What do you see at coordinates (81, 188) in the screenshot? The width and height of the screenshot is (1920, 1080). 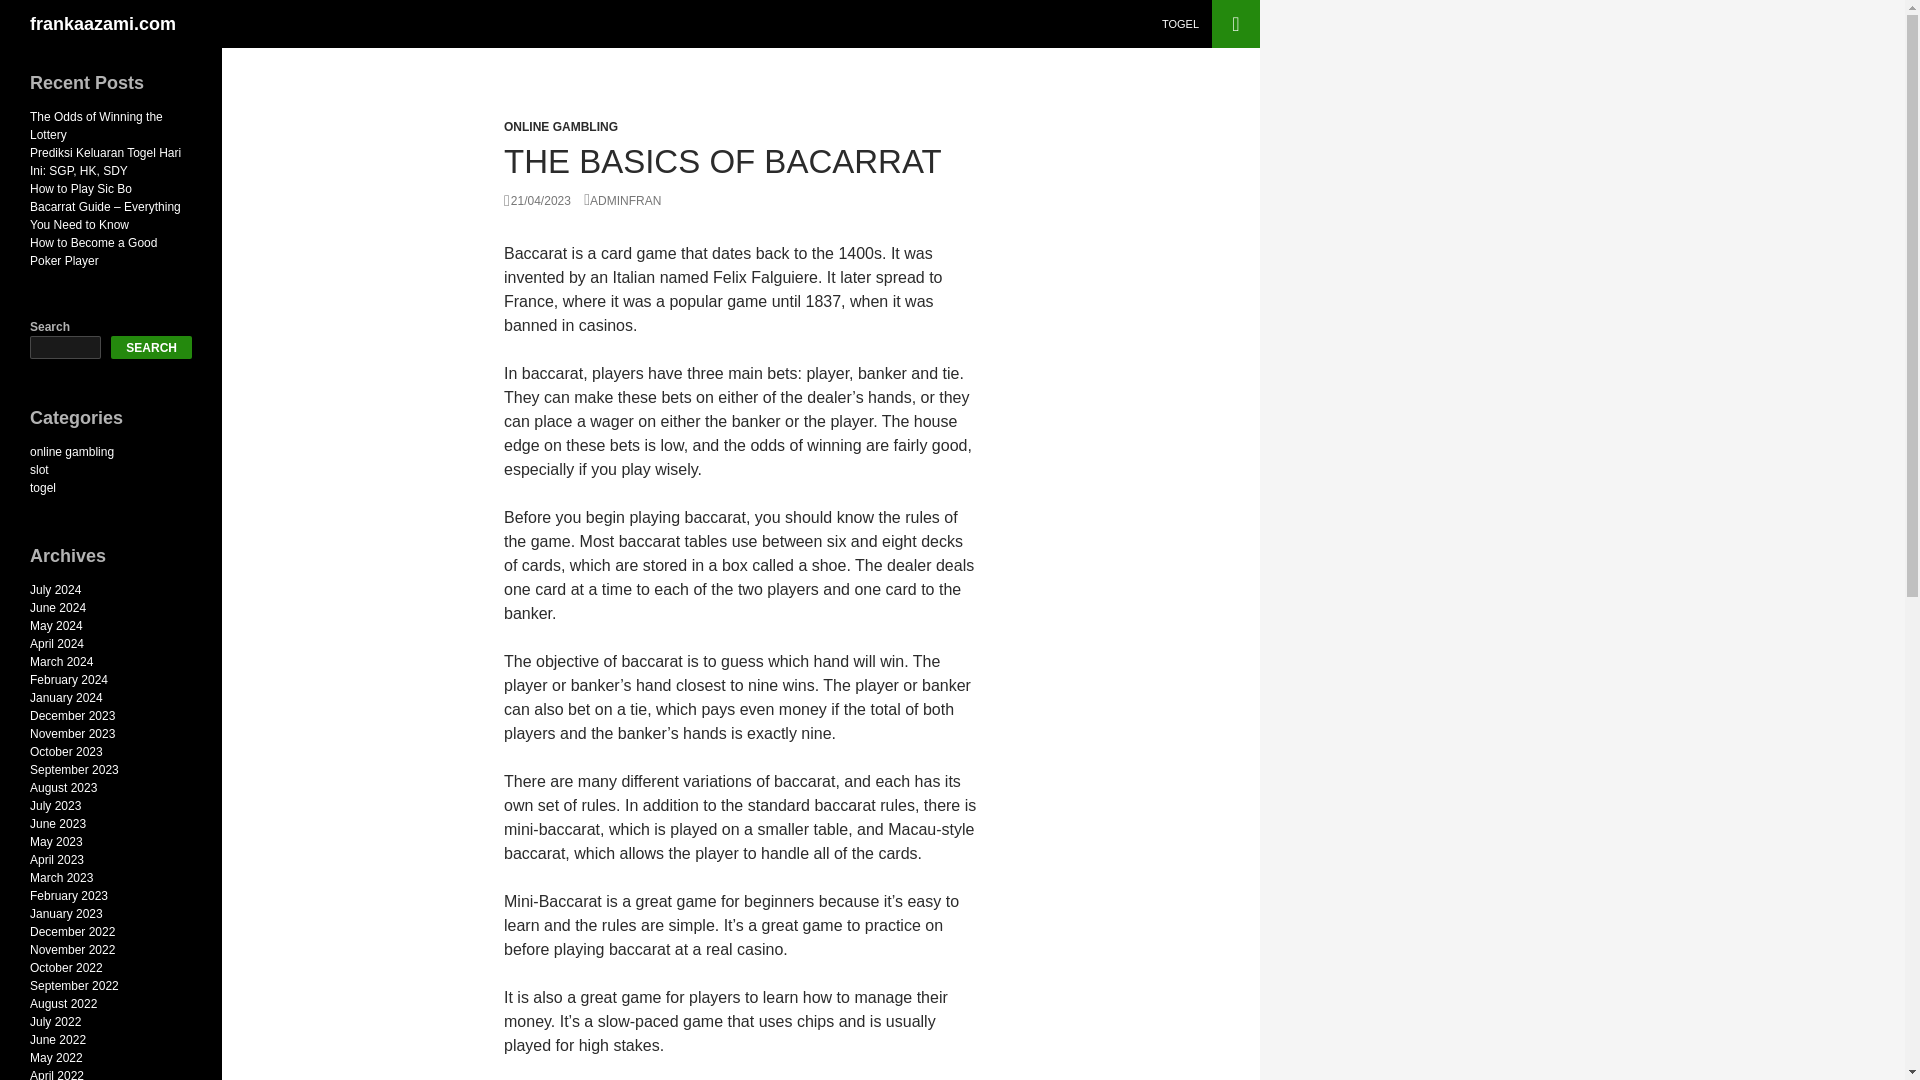 I see `How to Play Sic Bo` at bounding box center [81, 188].